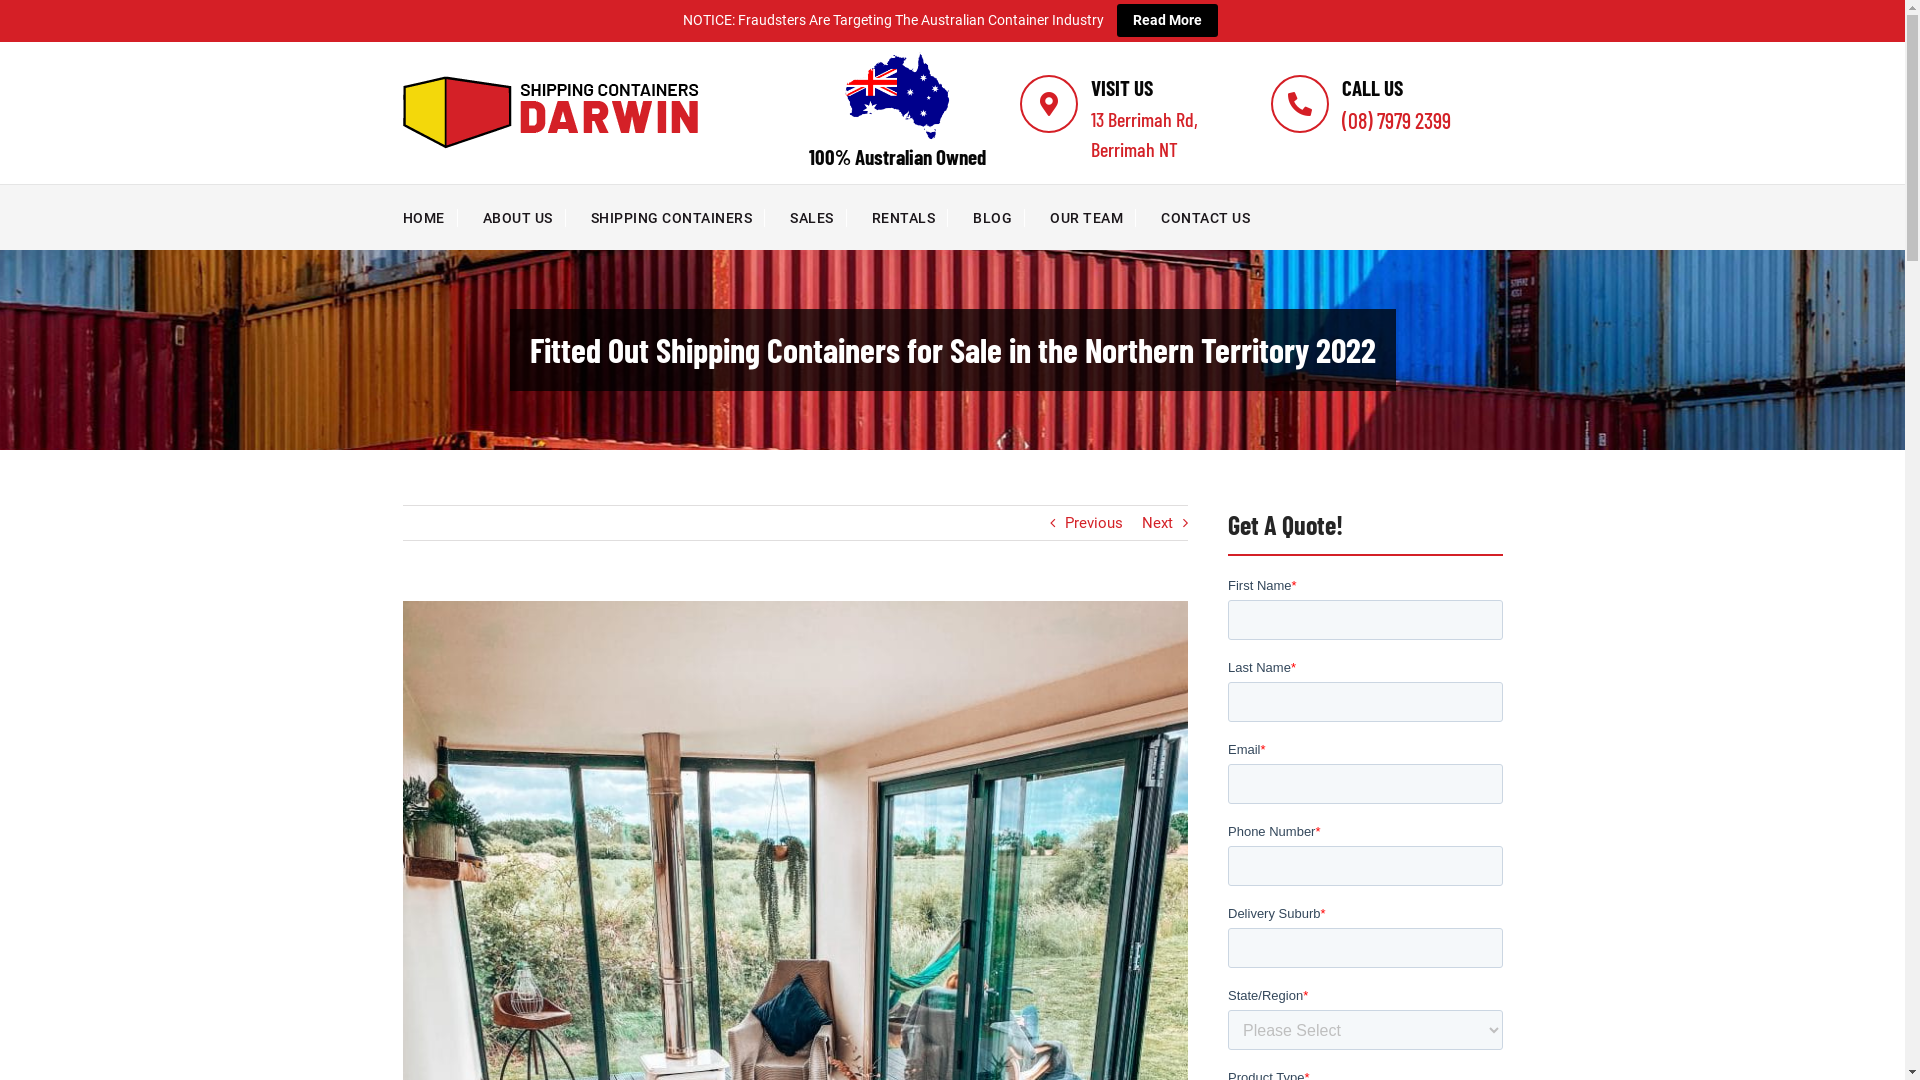 The height and width of the screenshot is (1080, 1920). Describe the element at coordinates (998, 218) in the screenshot. I see `BLOG` at that location.